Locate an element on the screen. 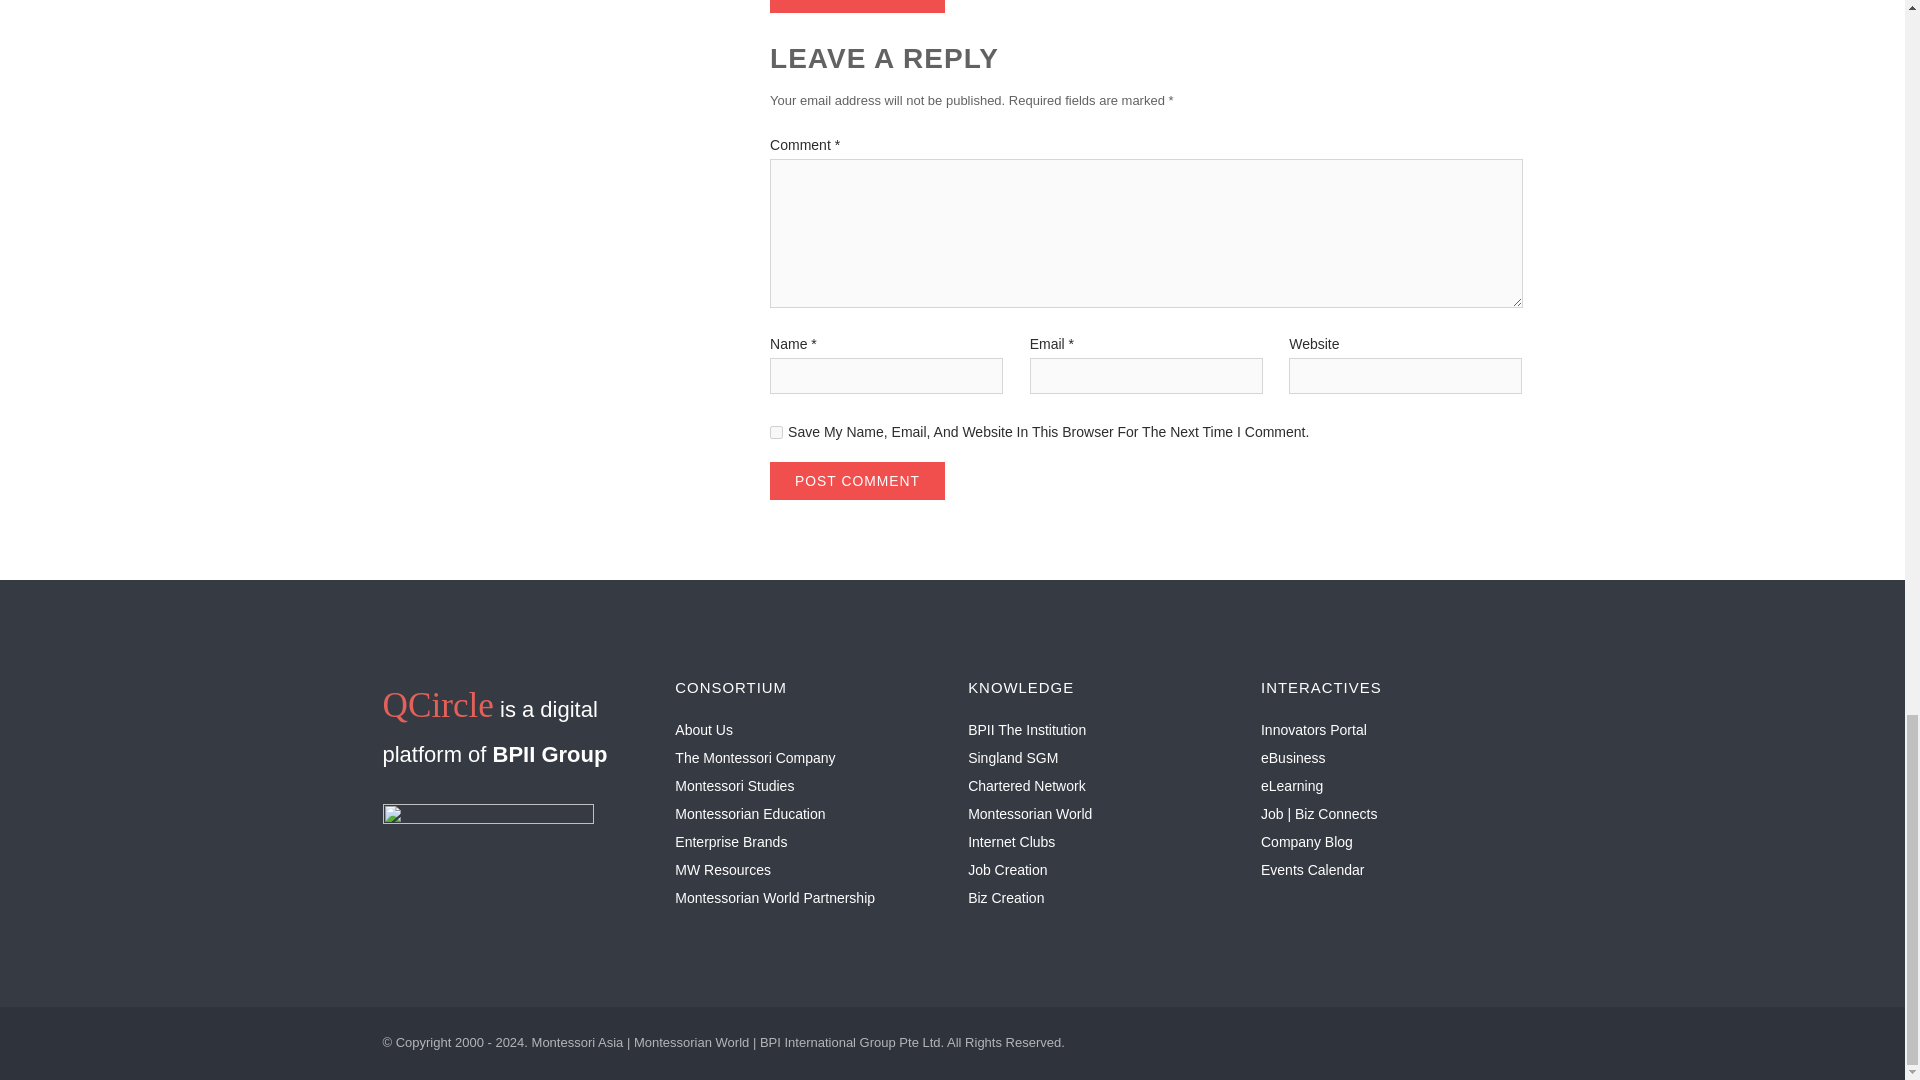 Image resolution: width=1920 pixels, height=1080 pixels. Post Comment is located at coordinates (856, 481).